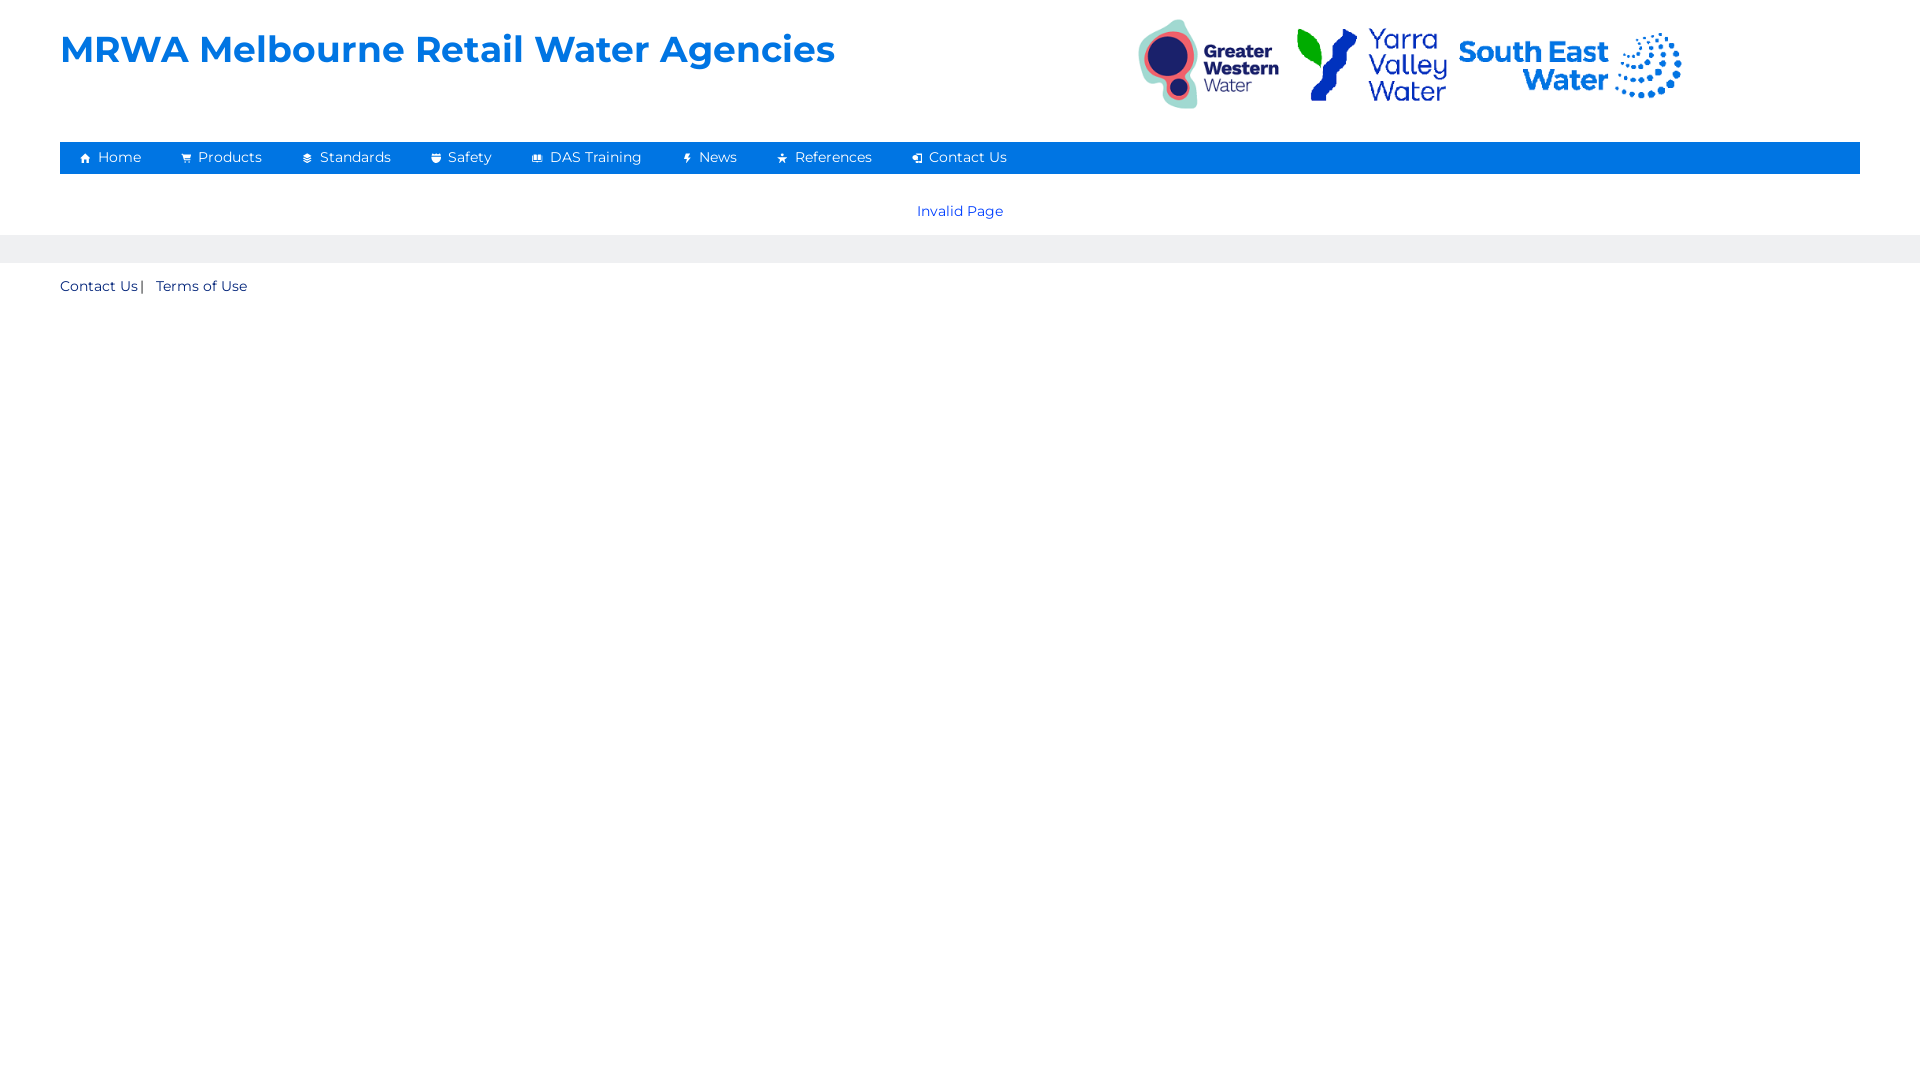 This screenshot has height=1080, width=1920. What do you see at coordinates (221, 158) in the screenshot?
I see `Products` at bounding box center [221, 158].